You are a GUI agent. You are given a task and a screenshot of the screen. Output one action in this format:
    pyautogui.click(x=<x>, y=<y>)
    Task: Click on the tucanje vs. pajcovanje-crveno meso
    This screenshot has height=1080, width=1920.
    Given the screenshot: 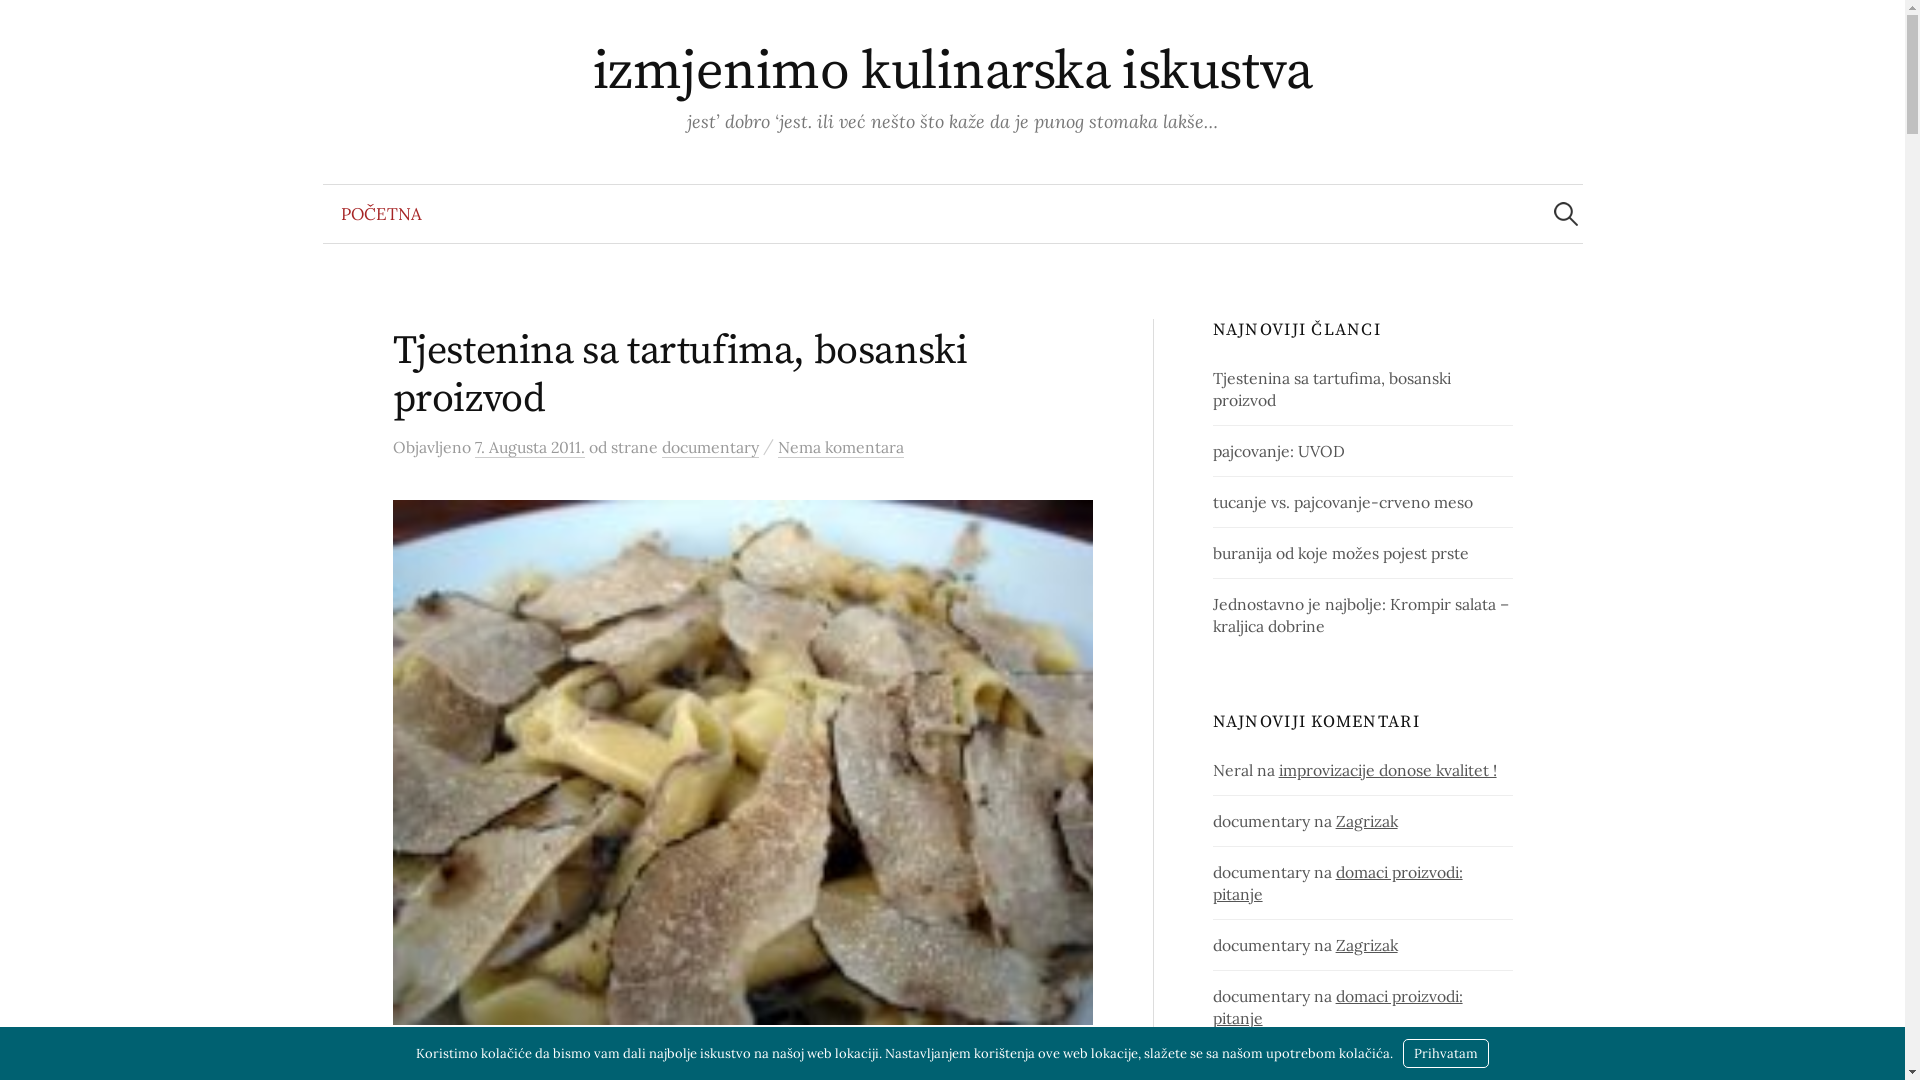 What is the action you would take?
    pyautogui.click(x=1343, y=502)
    